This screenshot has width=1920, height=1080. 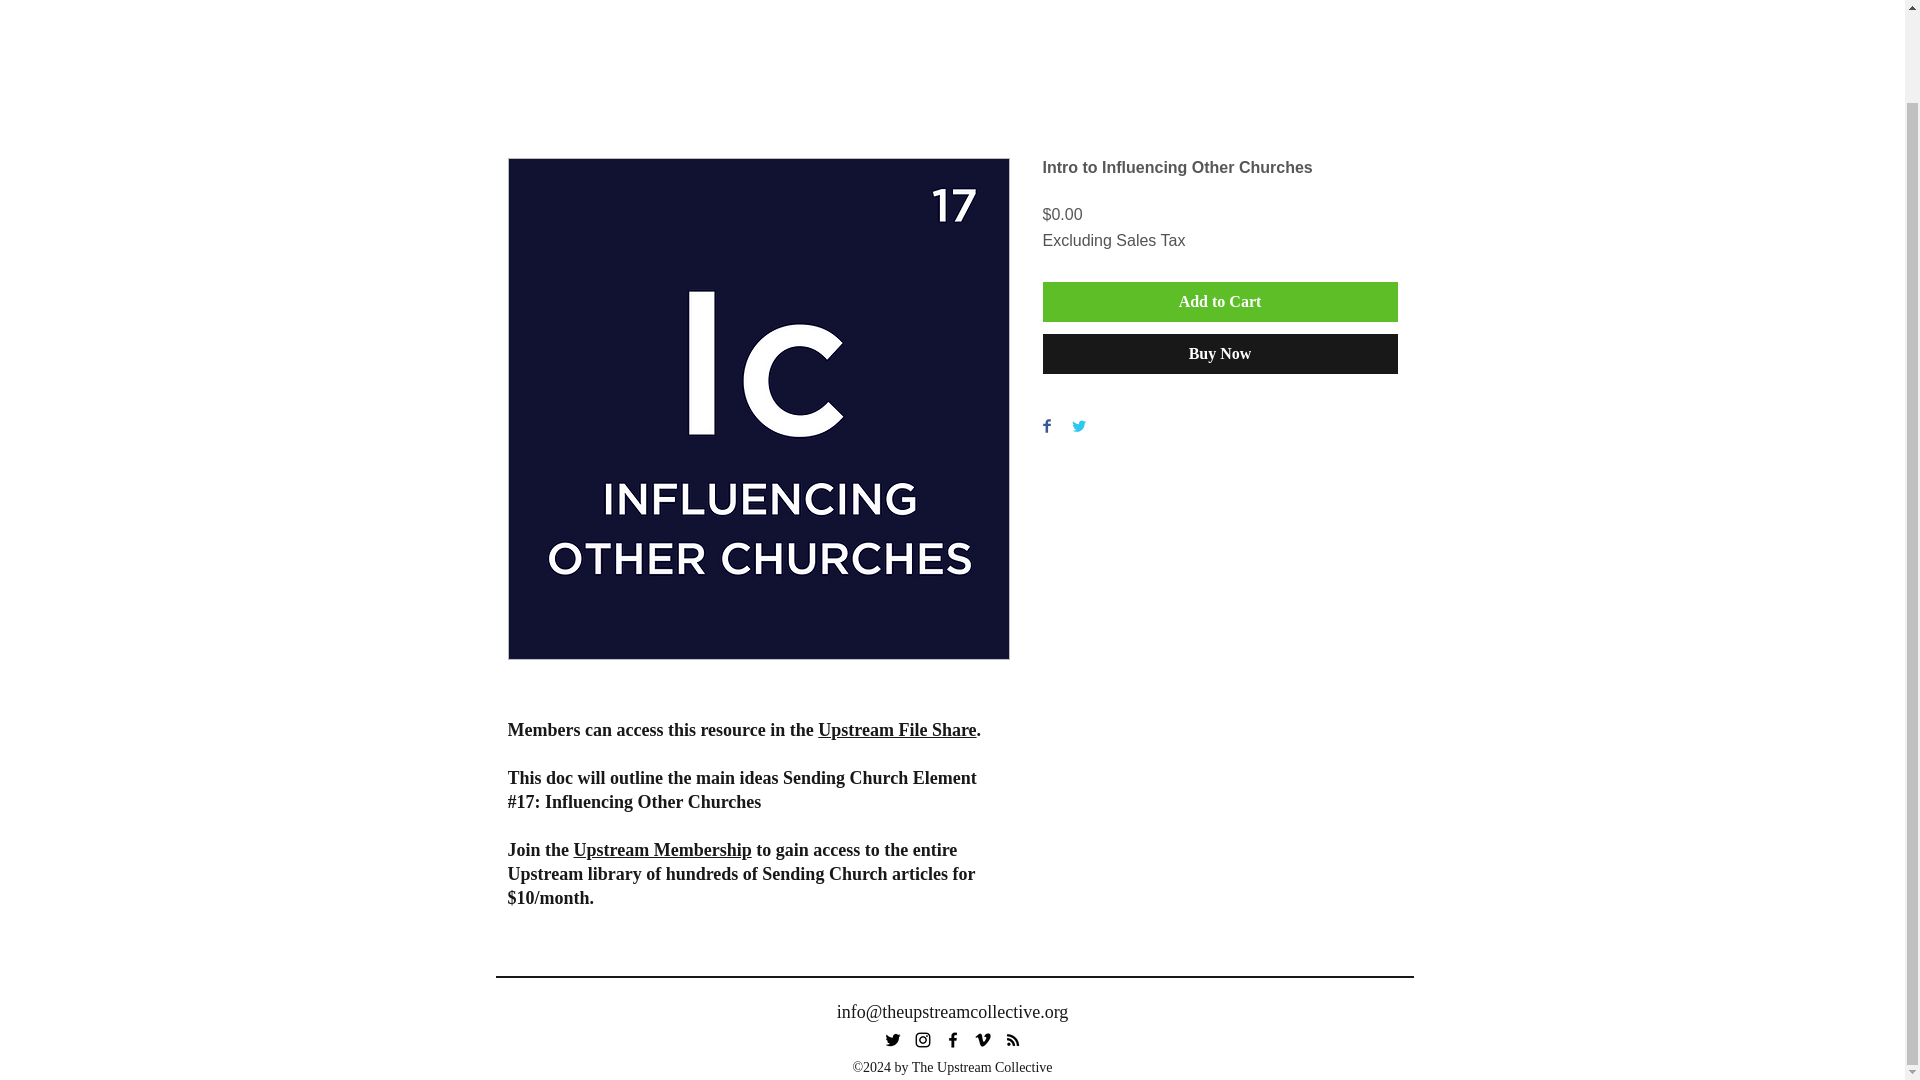 I want to click on Add to Cart, so click(x=1220, y=301).